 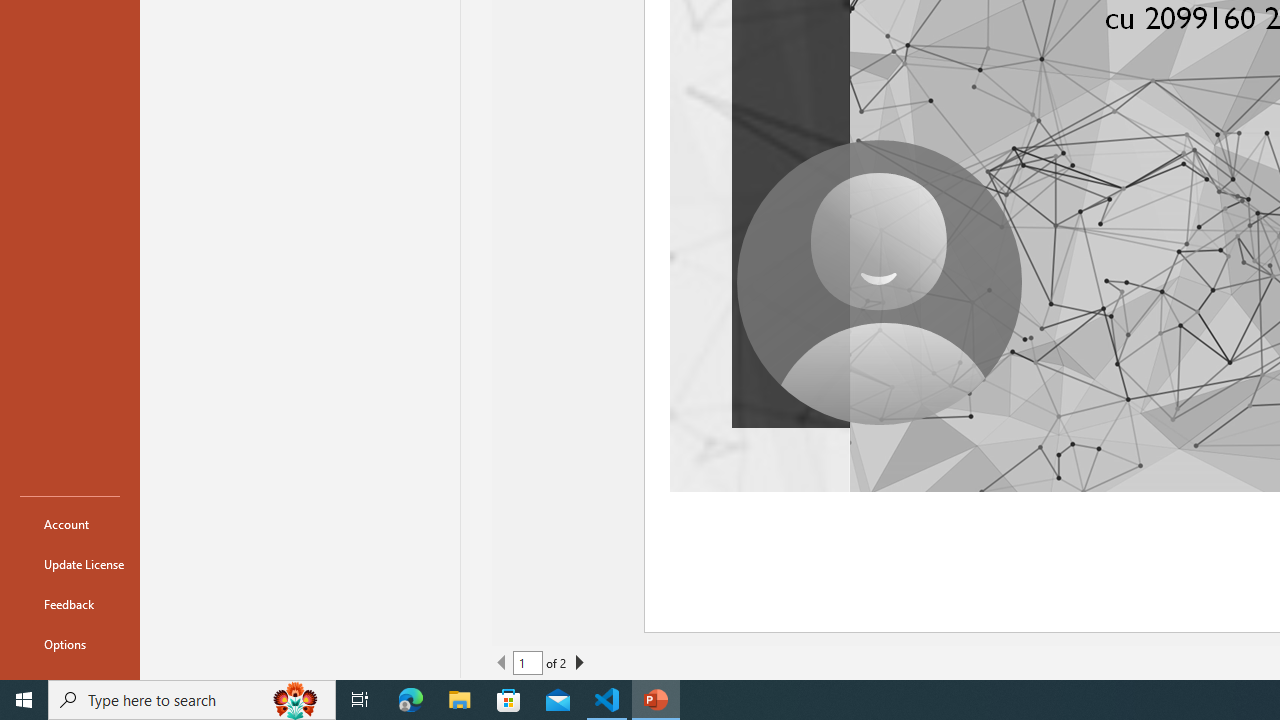 What do you see at coordinates (528, 662) in the screenshot?
I see `Current Page` at bounding box center [528, 662].